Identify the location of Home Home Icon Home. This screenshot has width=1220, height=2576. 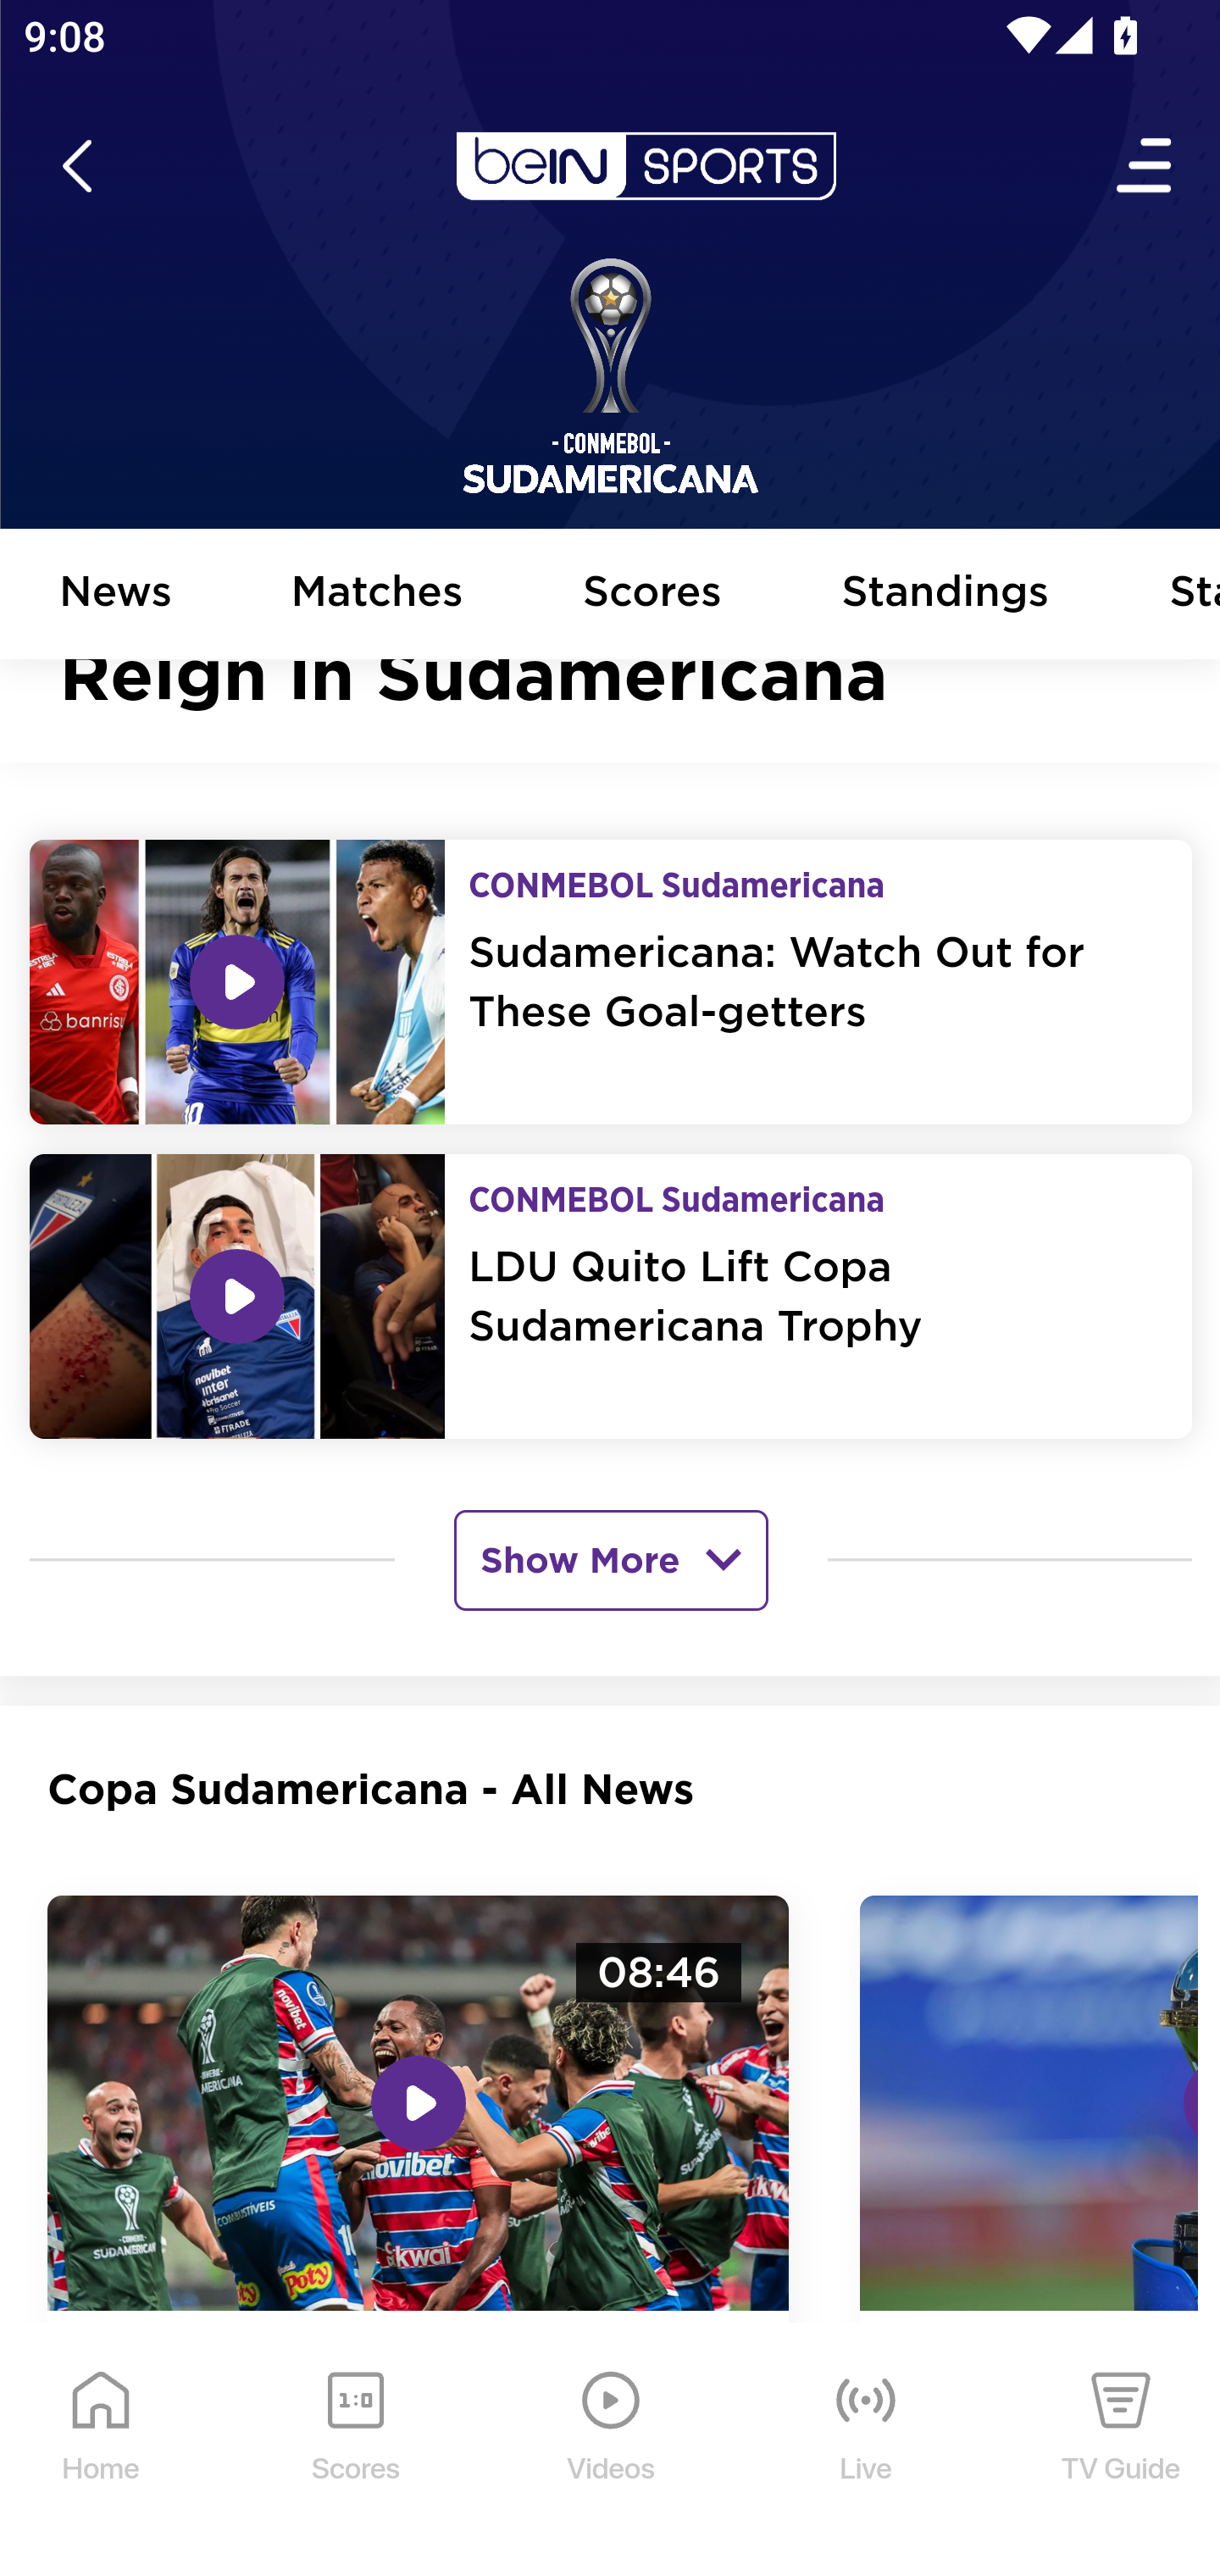
(102, 2451).